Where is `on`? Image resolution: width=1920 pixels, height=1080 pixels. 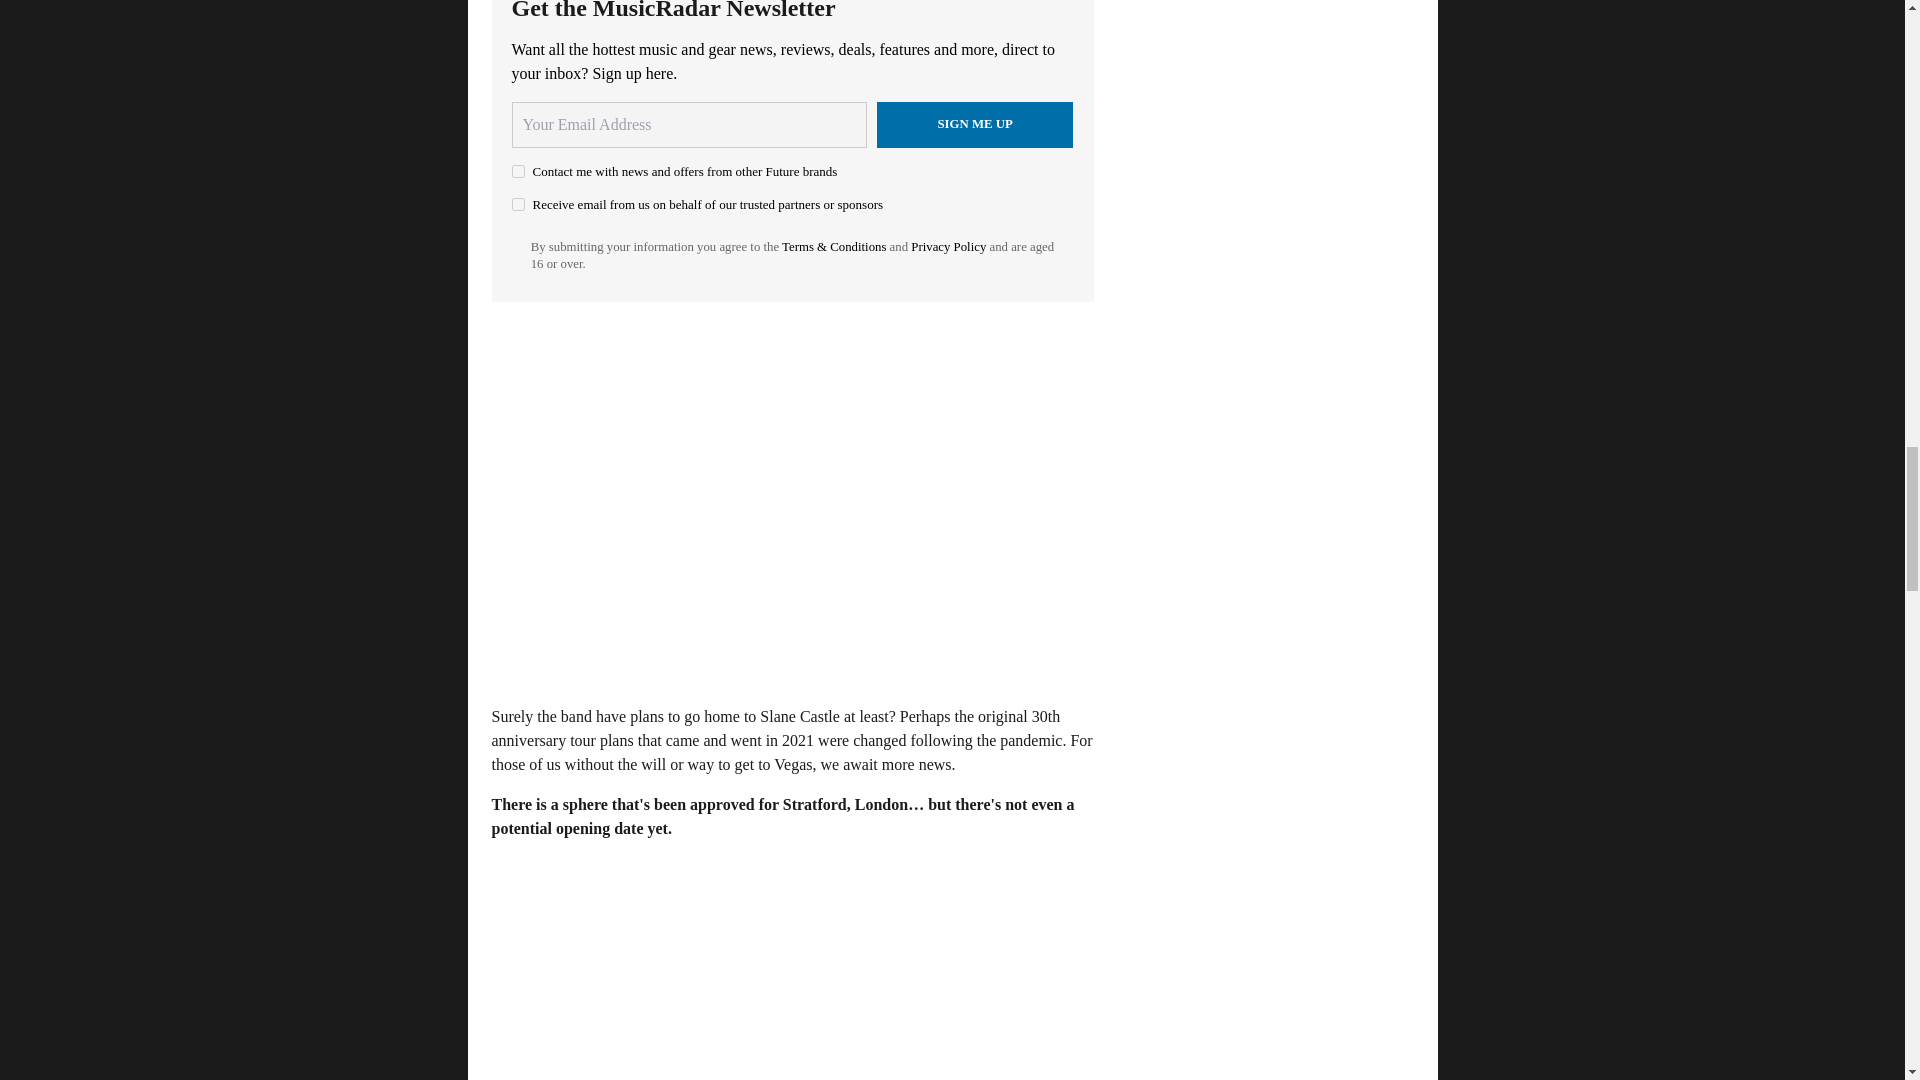 on is located at coordinates (518, 172).